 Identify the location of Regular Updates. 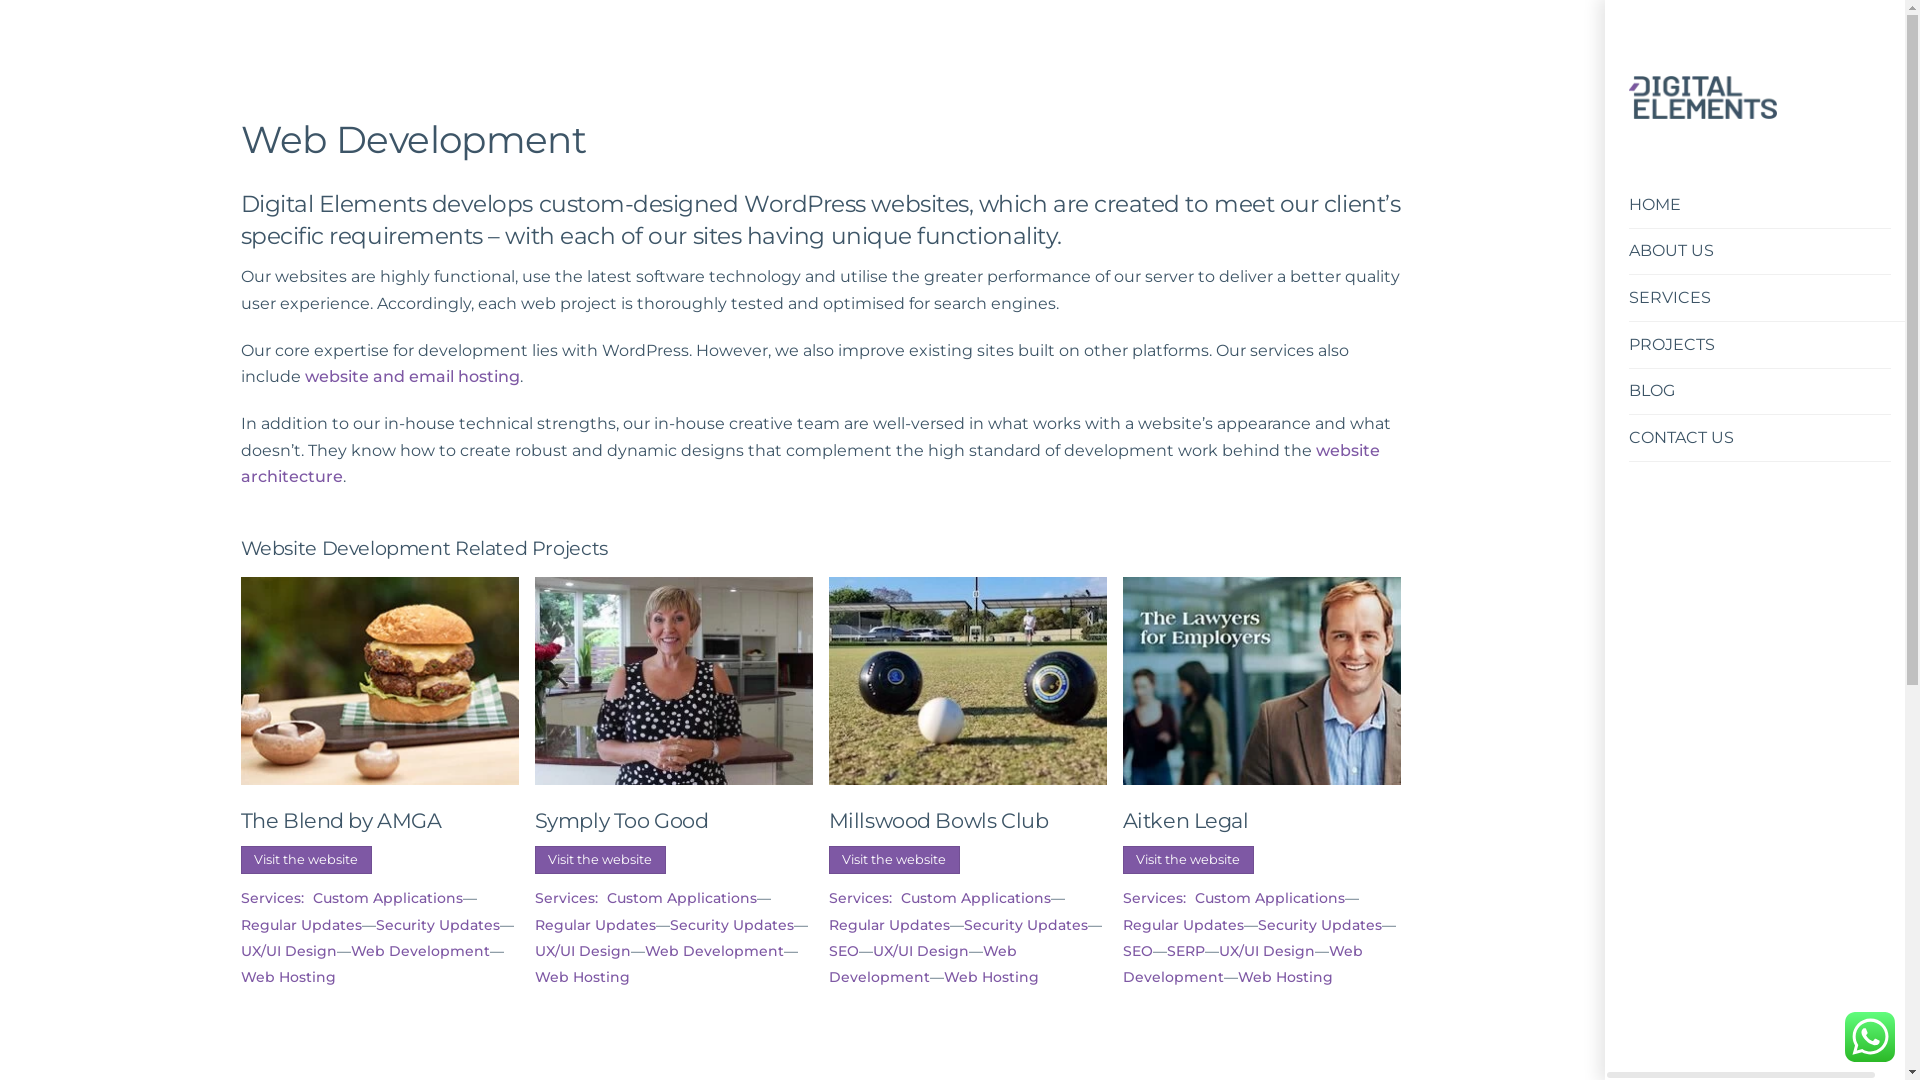
(890, 925).